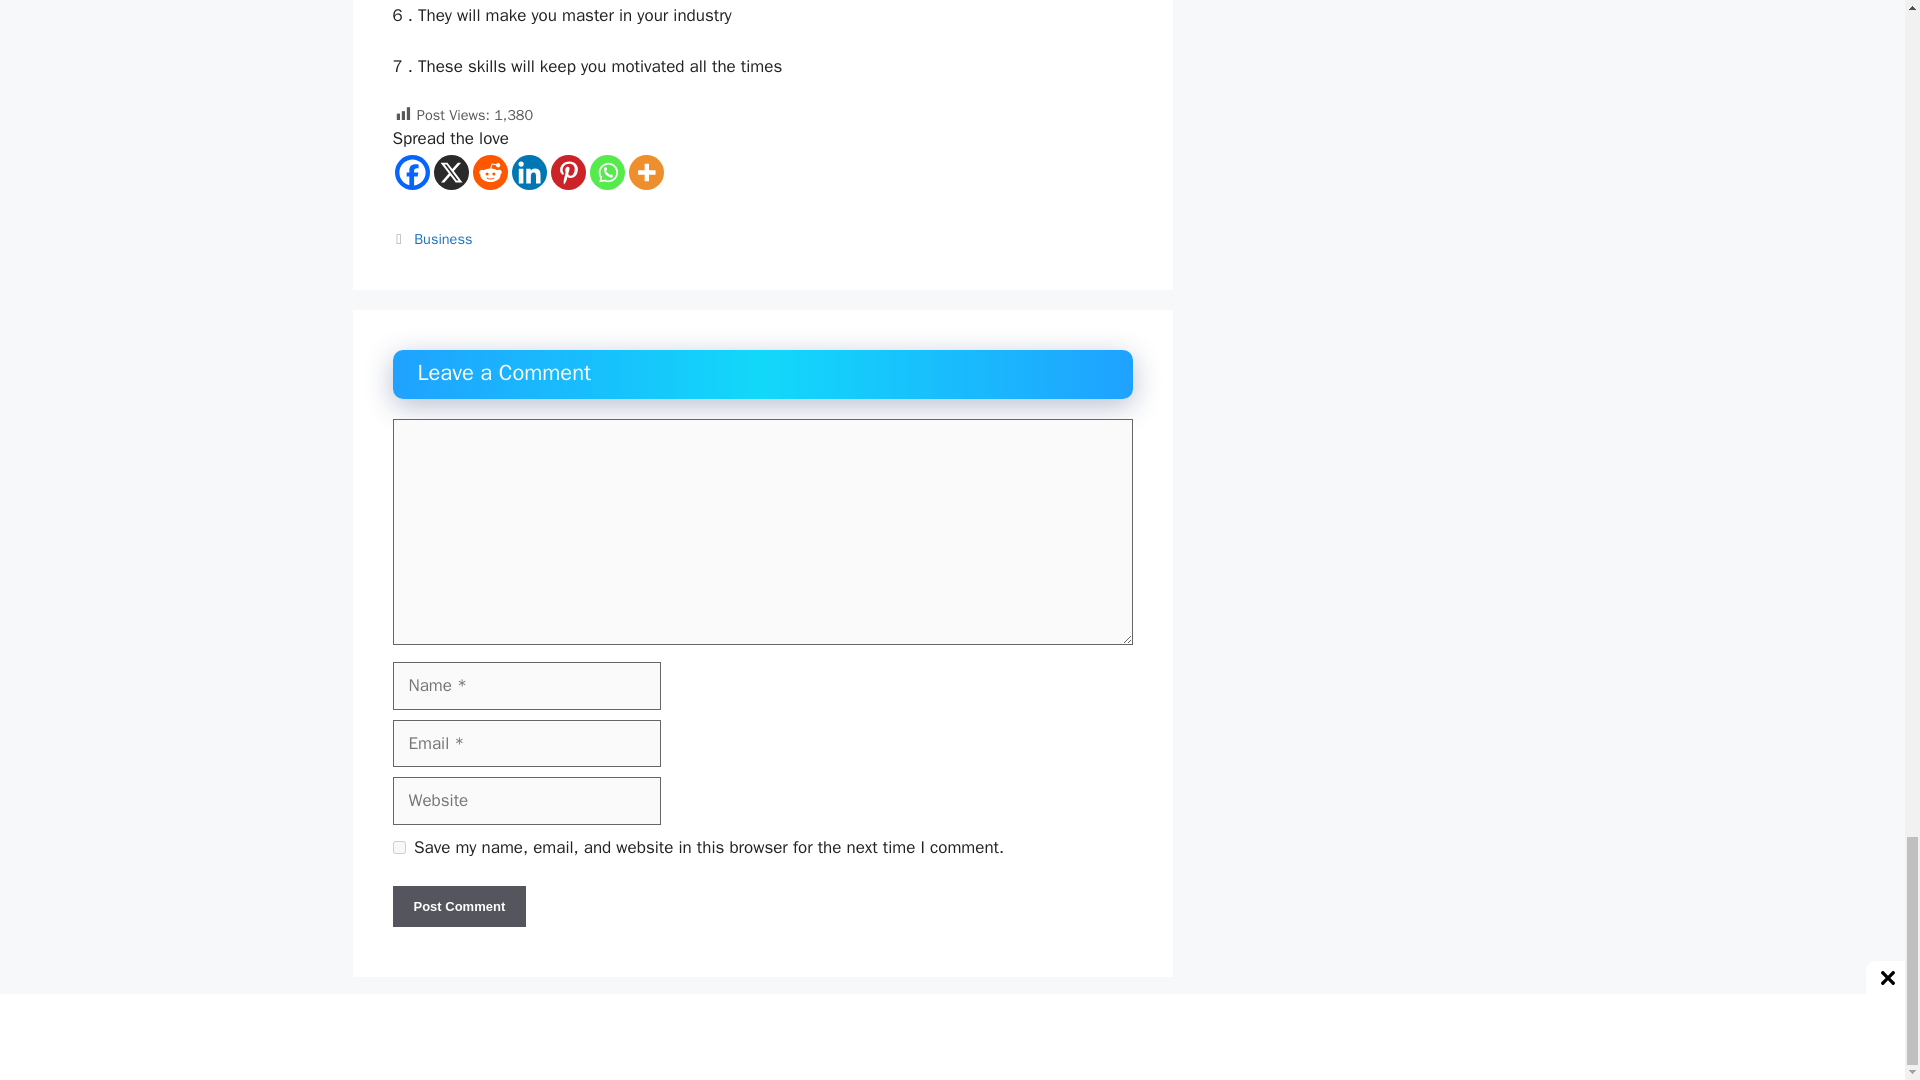 Image resolution: width=1920 pixels, height=1080 pixels. What do you see at coordinates (443, 239) in the screenshot?
I see `Business` at bounding box center [443, 239].